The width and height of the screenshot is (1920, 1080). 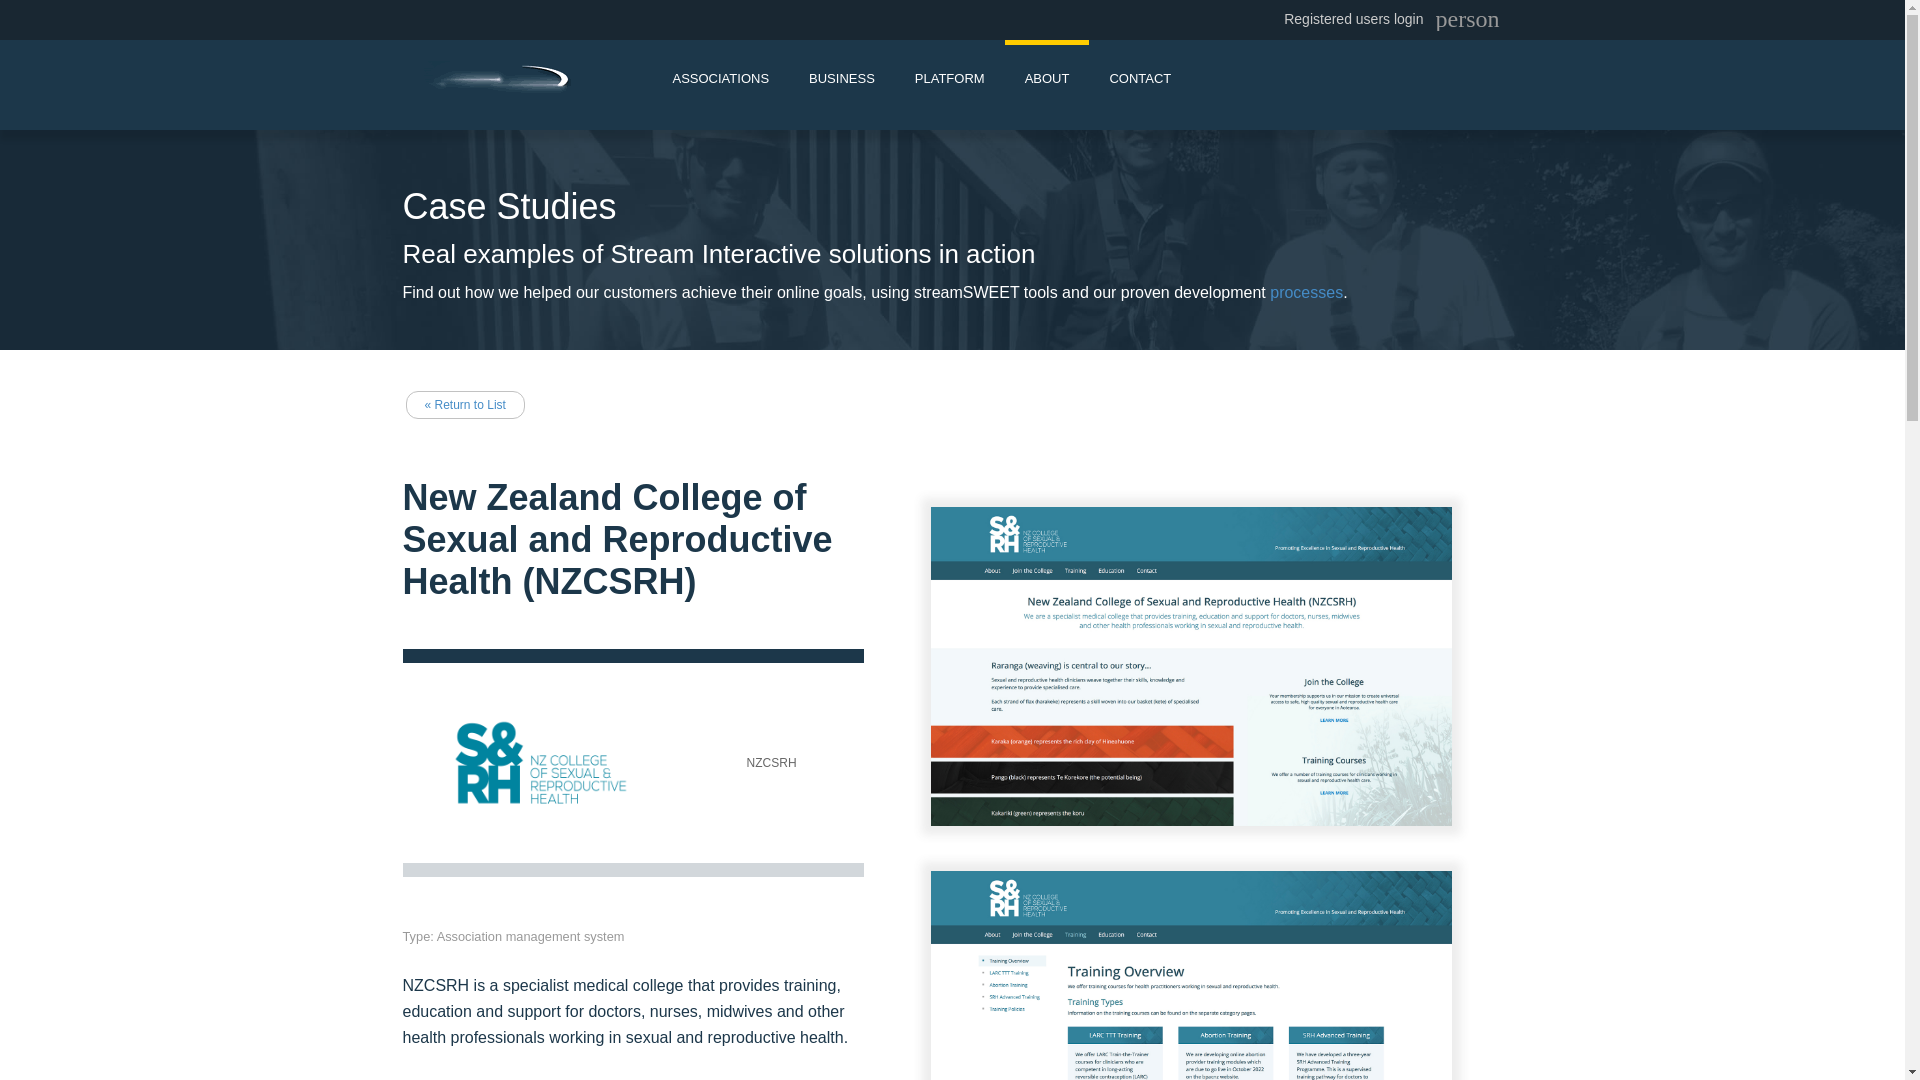 I want to click on Registered users login, so click(x=1353, y=18).